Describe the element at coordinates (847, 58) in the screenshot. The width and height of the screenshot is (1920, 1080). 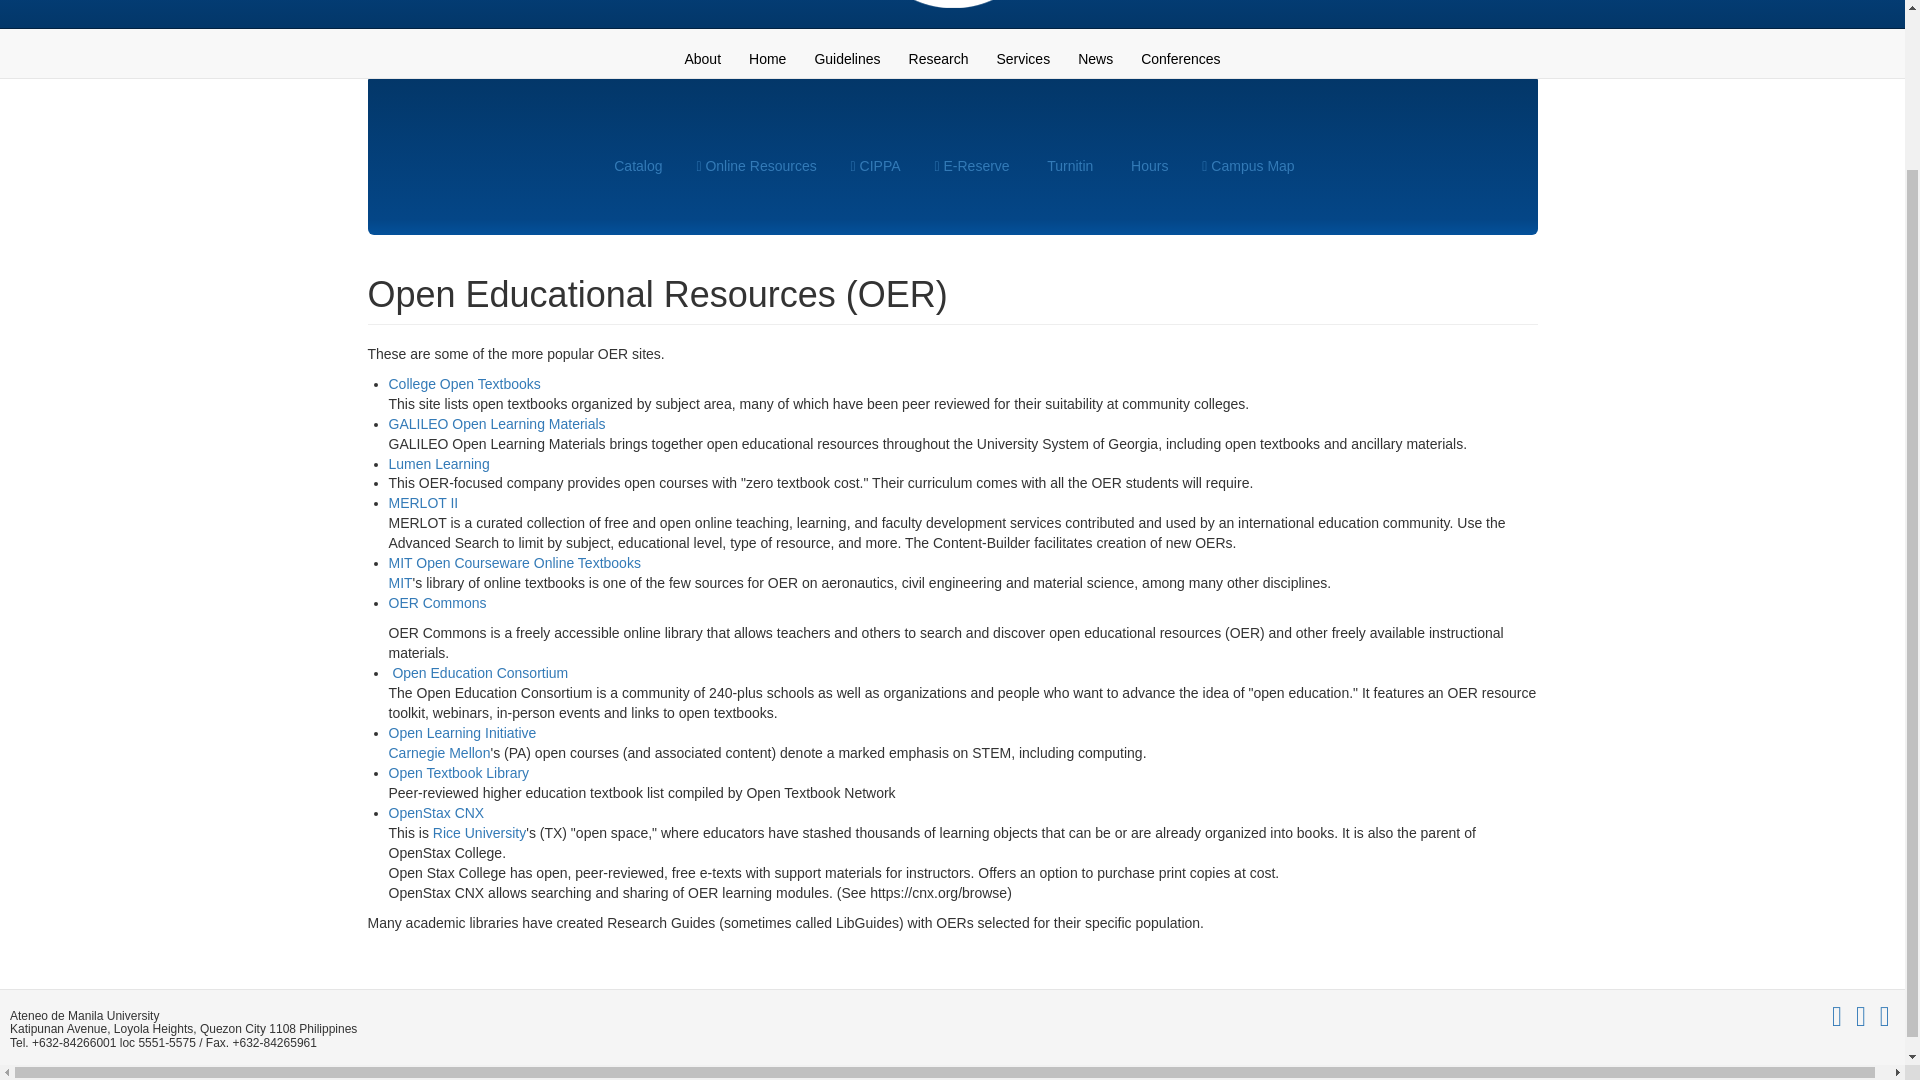
I see `Guidelines` at that location.